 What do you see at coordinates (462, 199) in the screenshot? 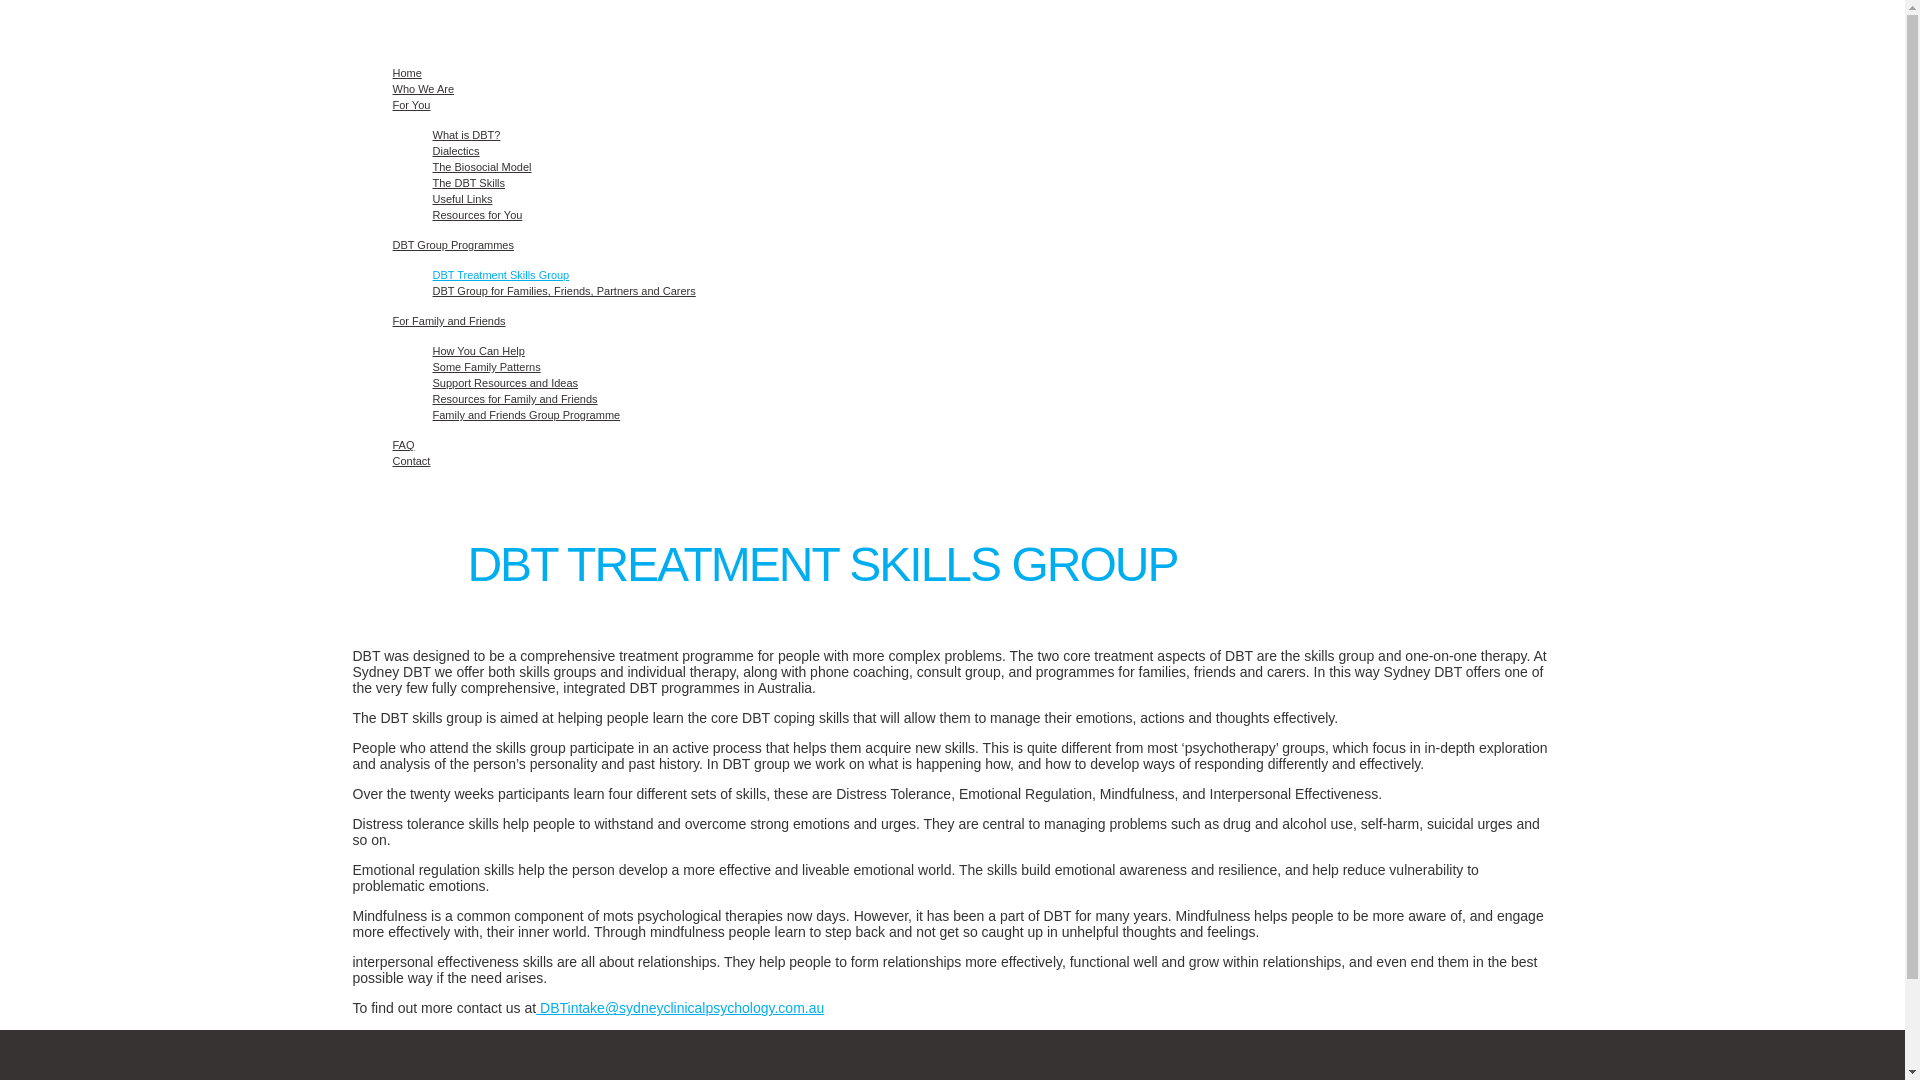
I see `Useful Links` at bounding box center [462, 199].